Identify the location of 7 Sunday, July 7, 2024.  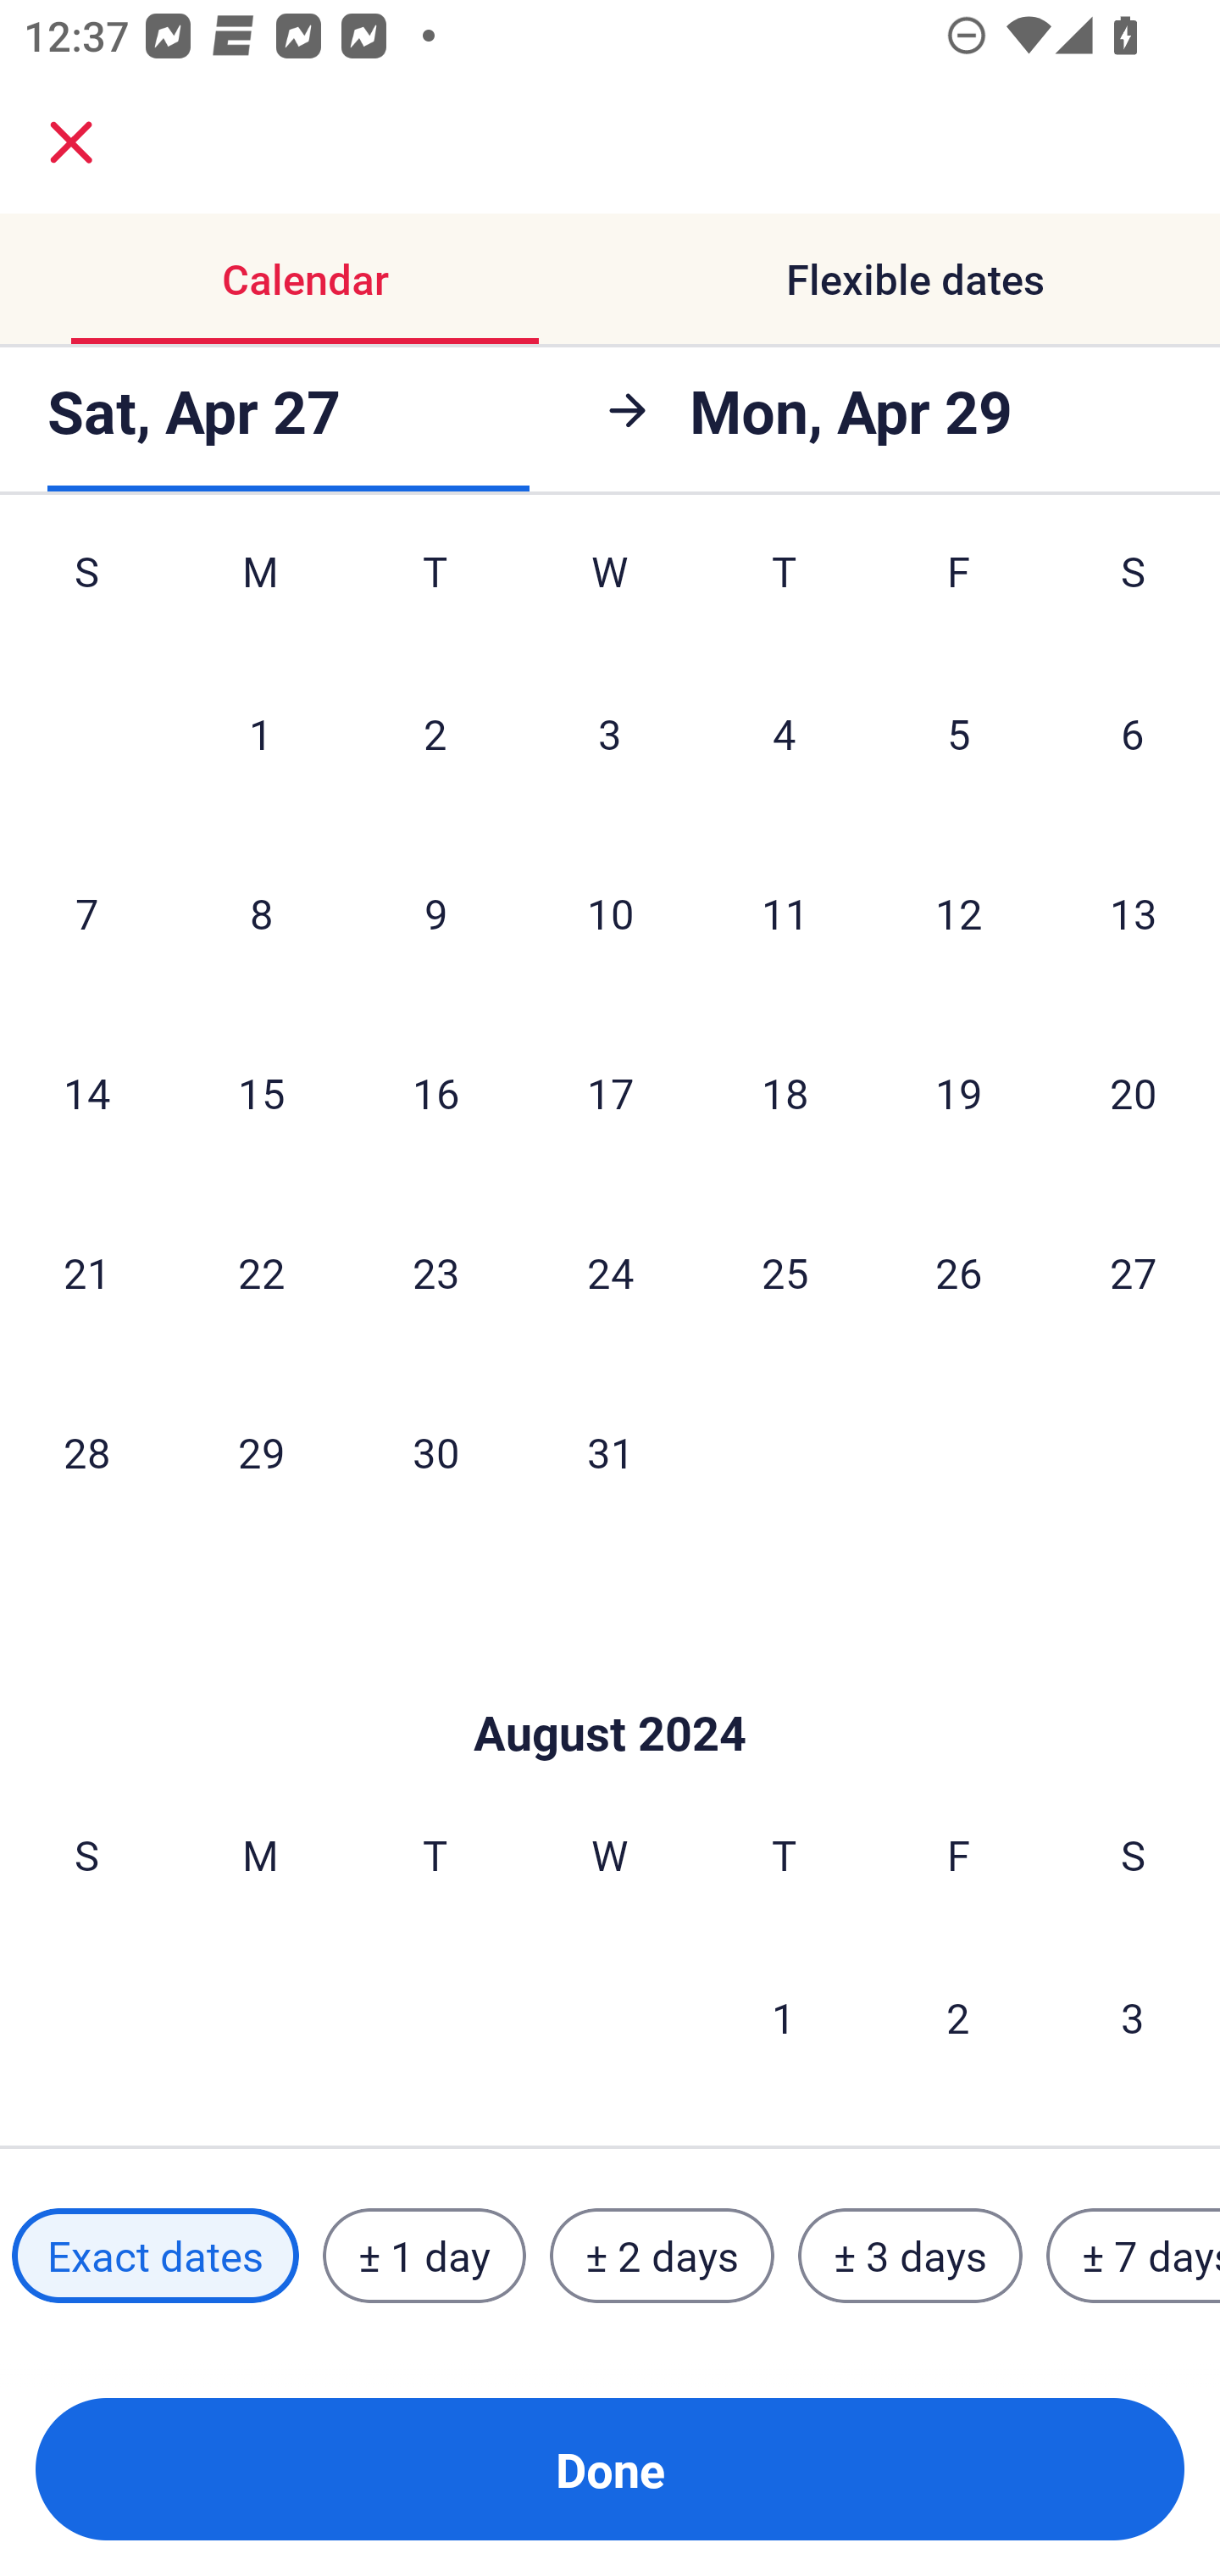
(86, 913).